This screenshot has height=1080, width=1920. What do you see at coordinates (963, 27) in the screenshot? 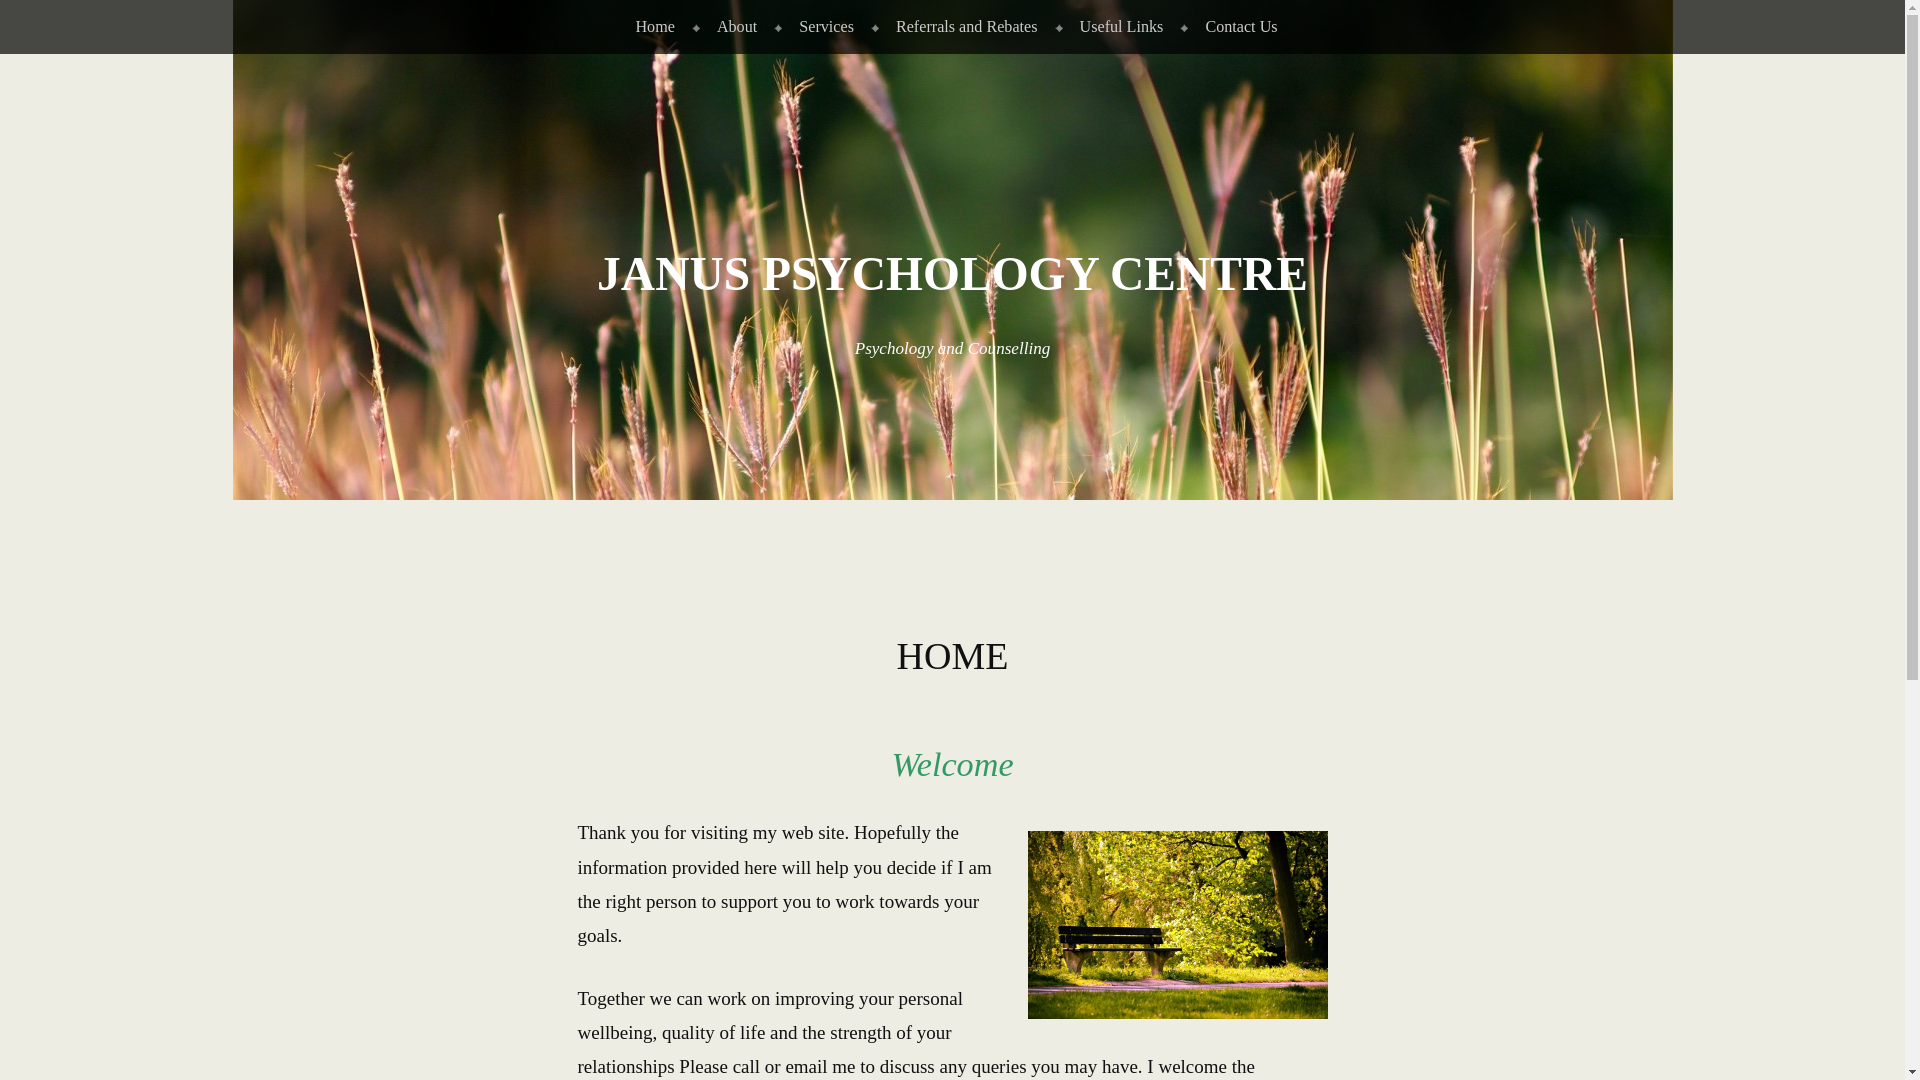
I see `Referrals and Rebates` at bounding box center [963, 27].